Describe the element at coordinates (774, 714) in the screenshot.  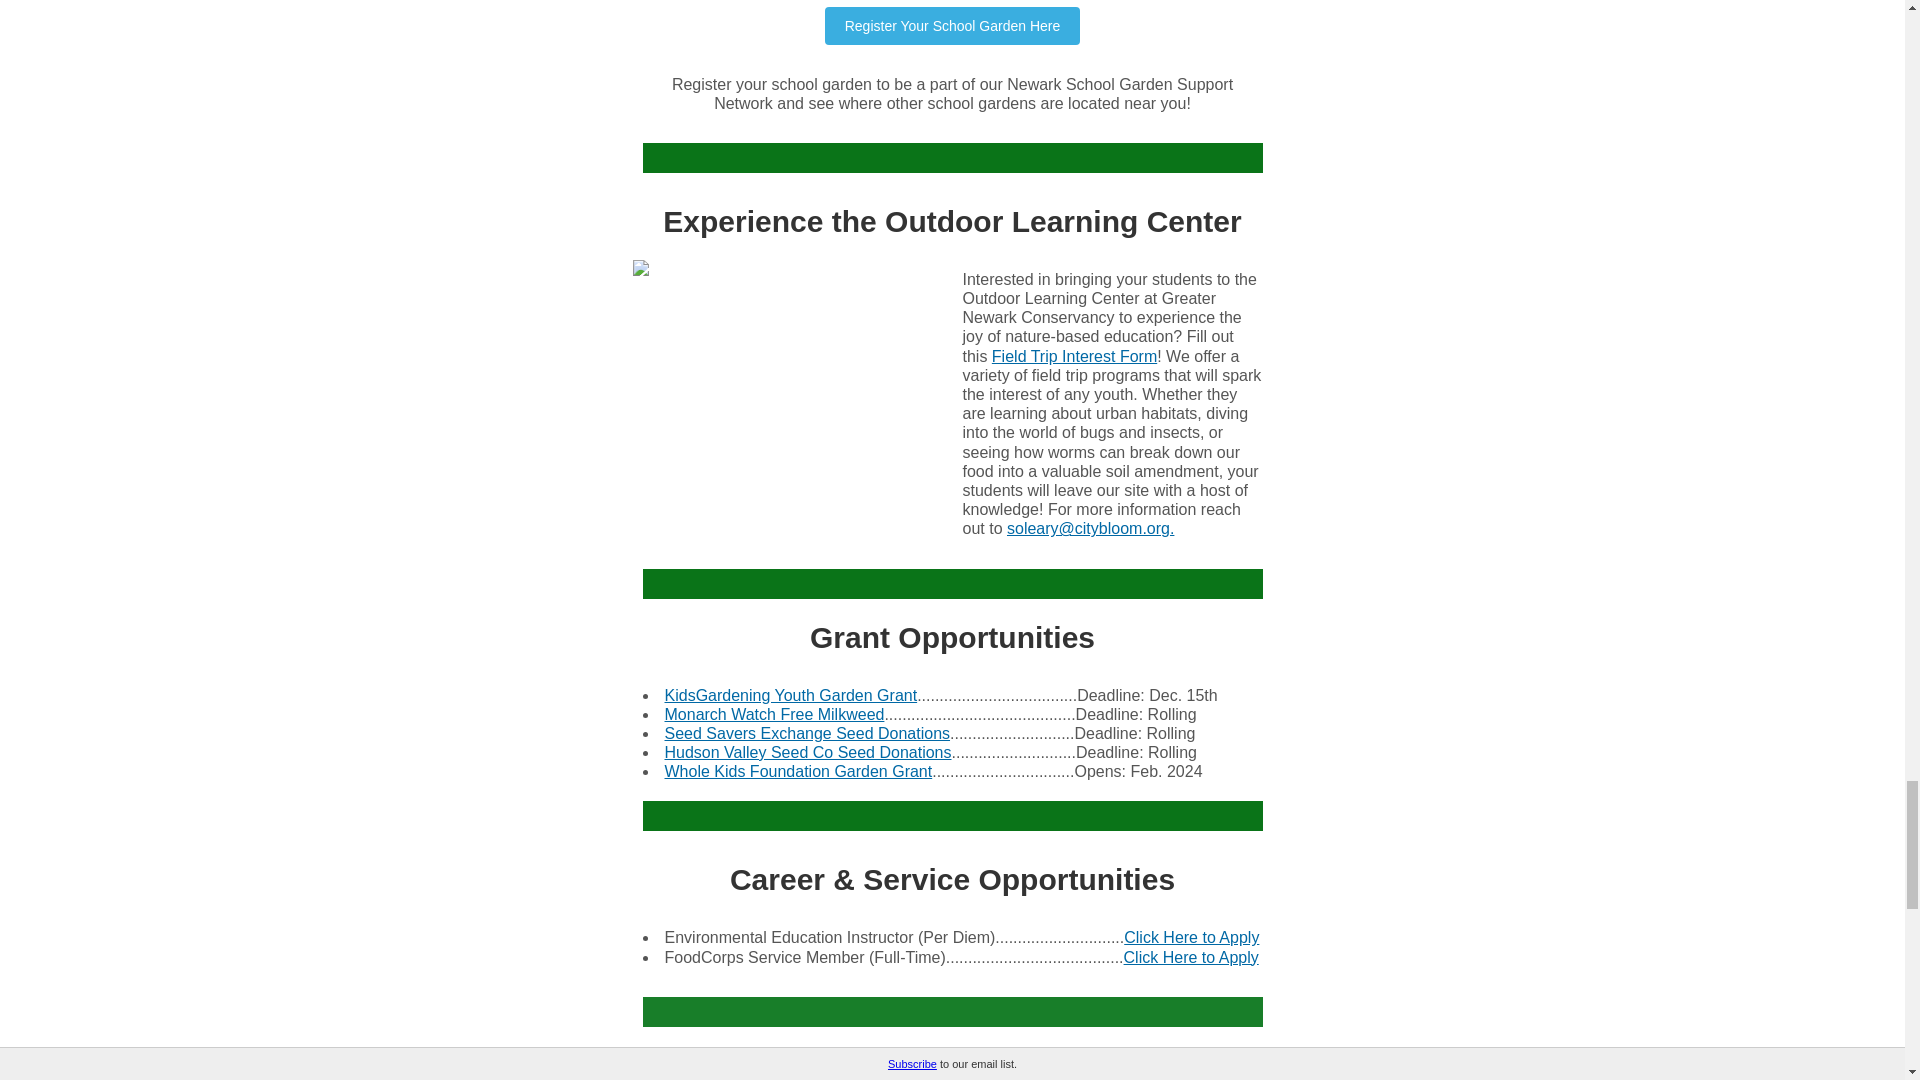
I see `Monarch Watch Free Milkweed` at that location.